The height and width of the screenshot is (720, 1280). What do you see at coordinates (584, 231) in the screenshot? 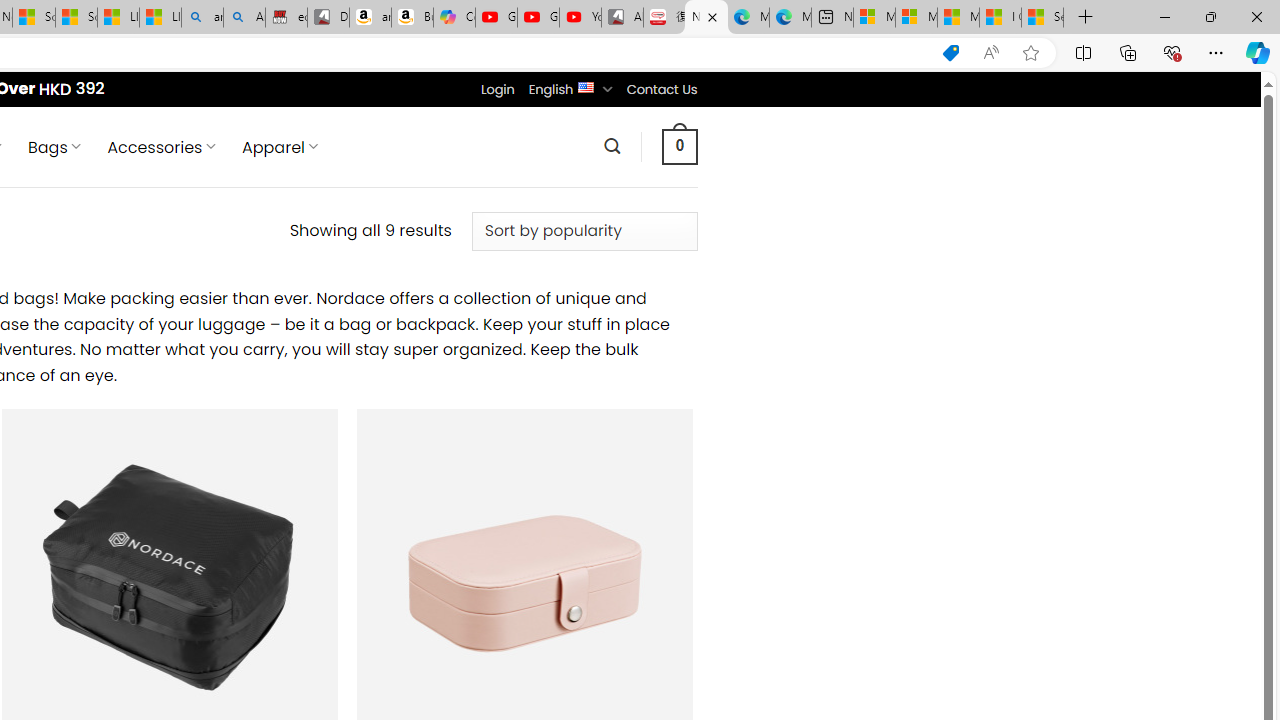
I see `Shop order` at bounding box center [584, 231].